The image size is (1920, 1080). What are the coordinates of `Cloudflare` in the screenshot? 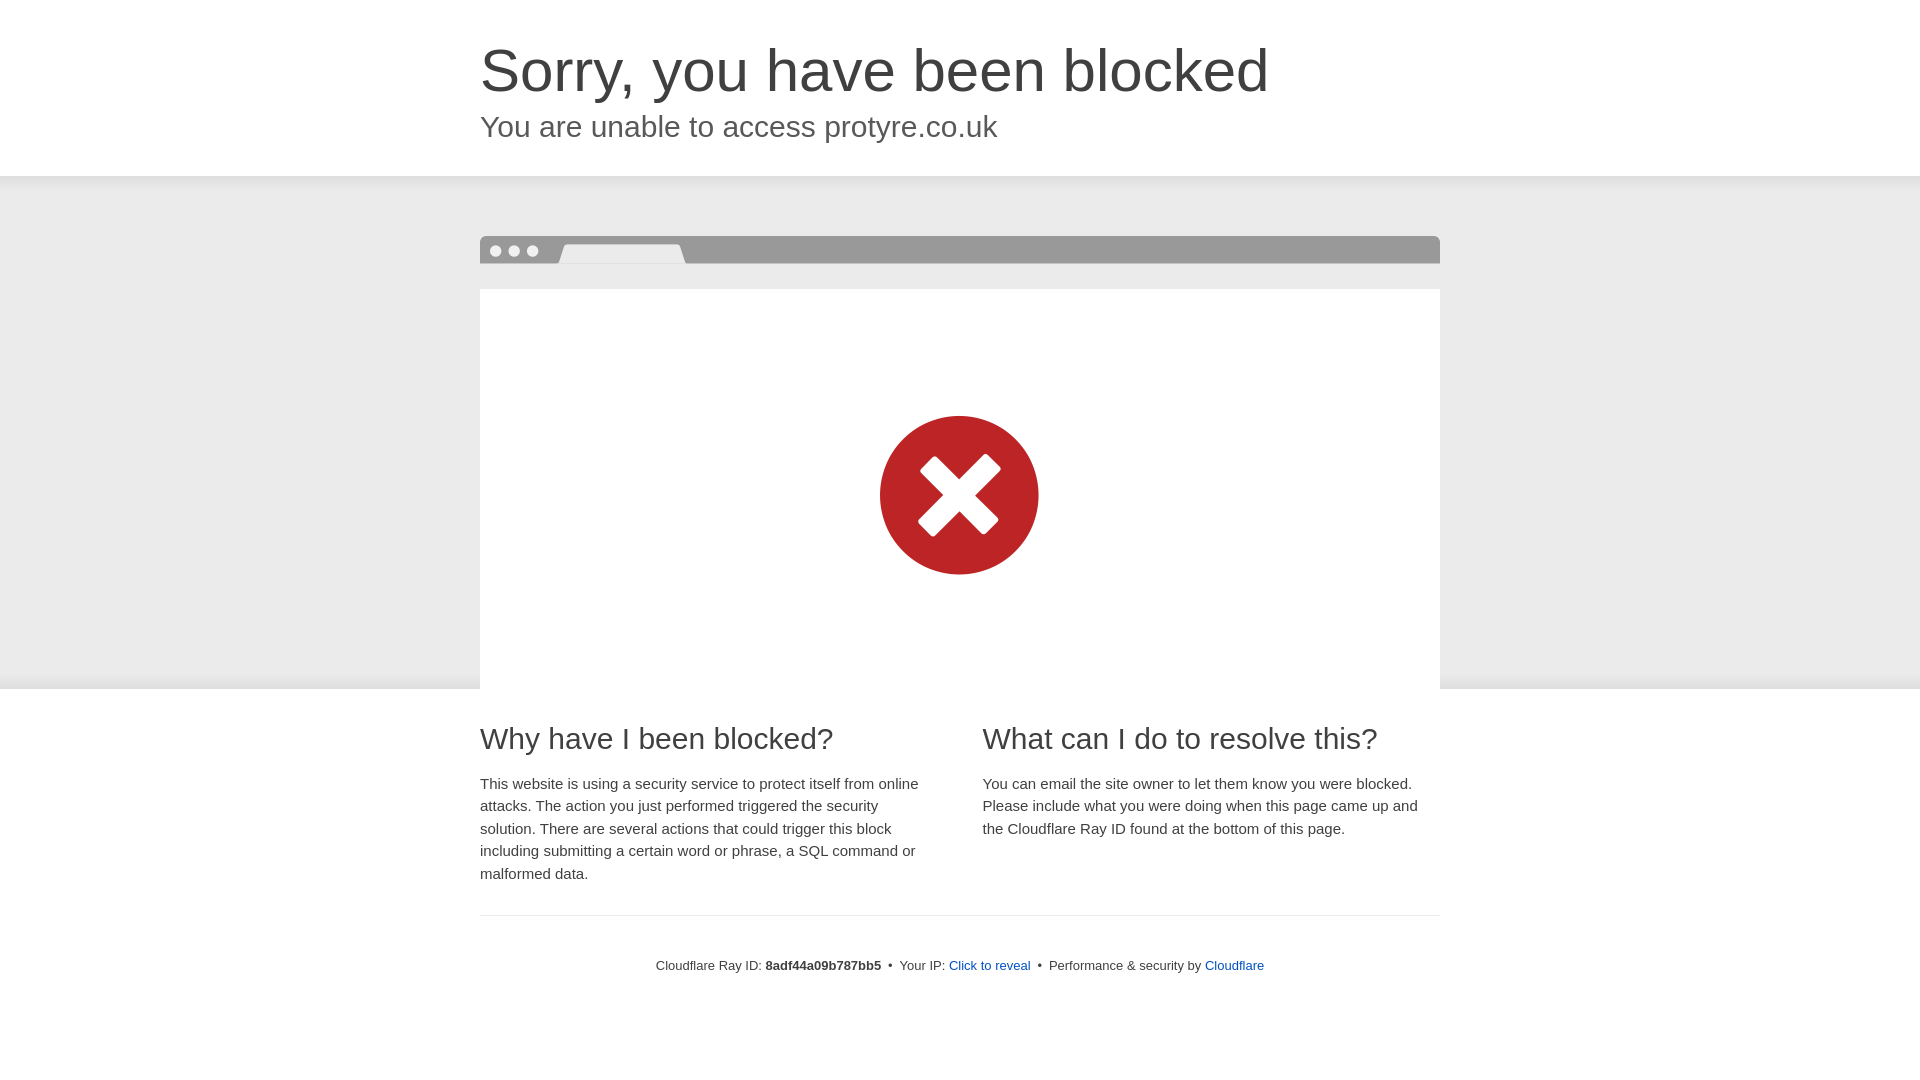 It's located at (1234, 965).